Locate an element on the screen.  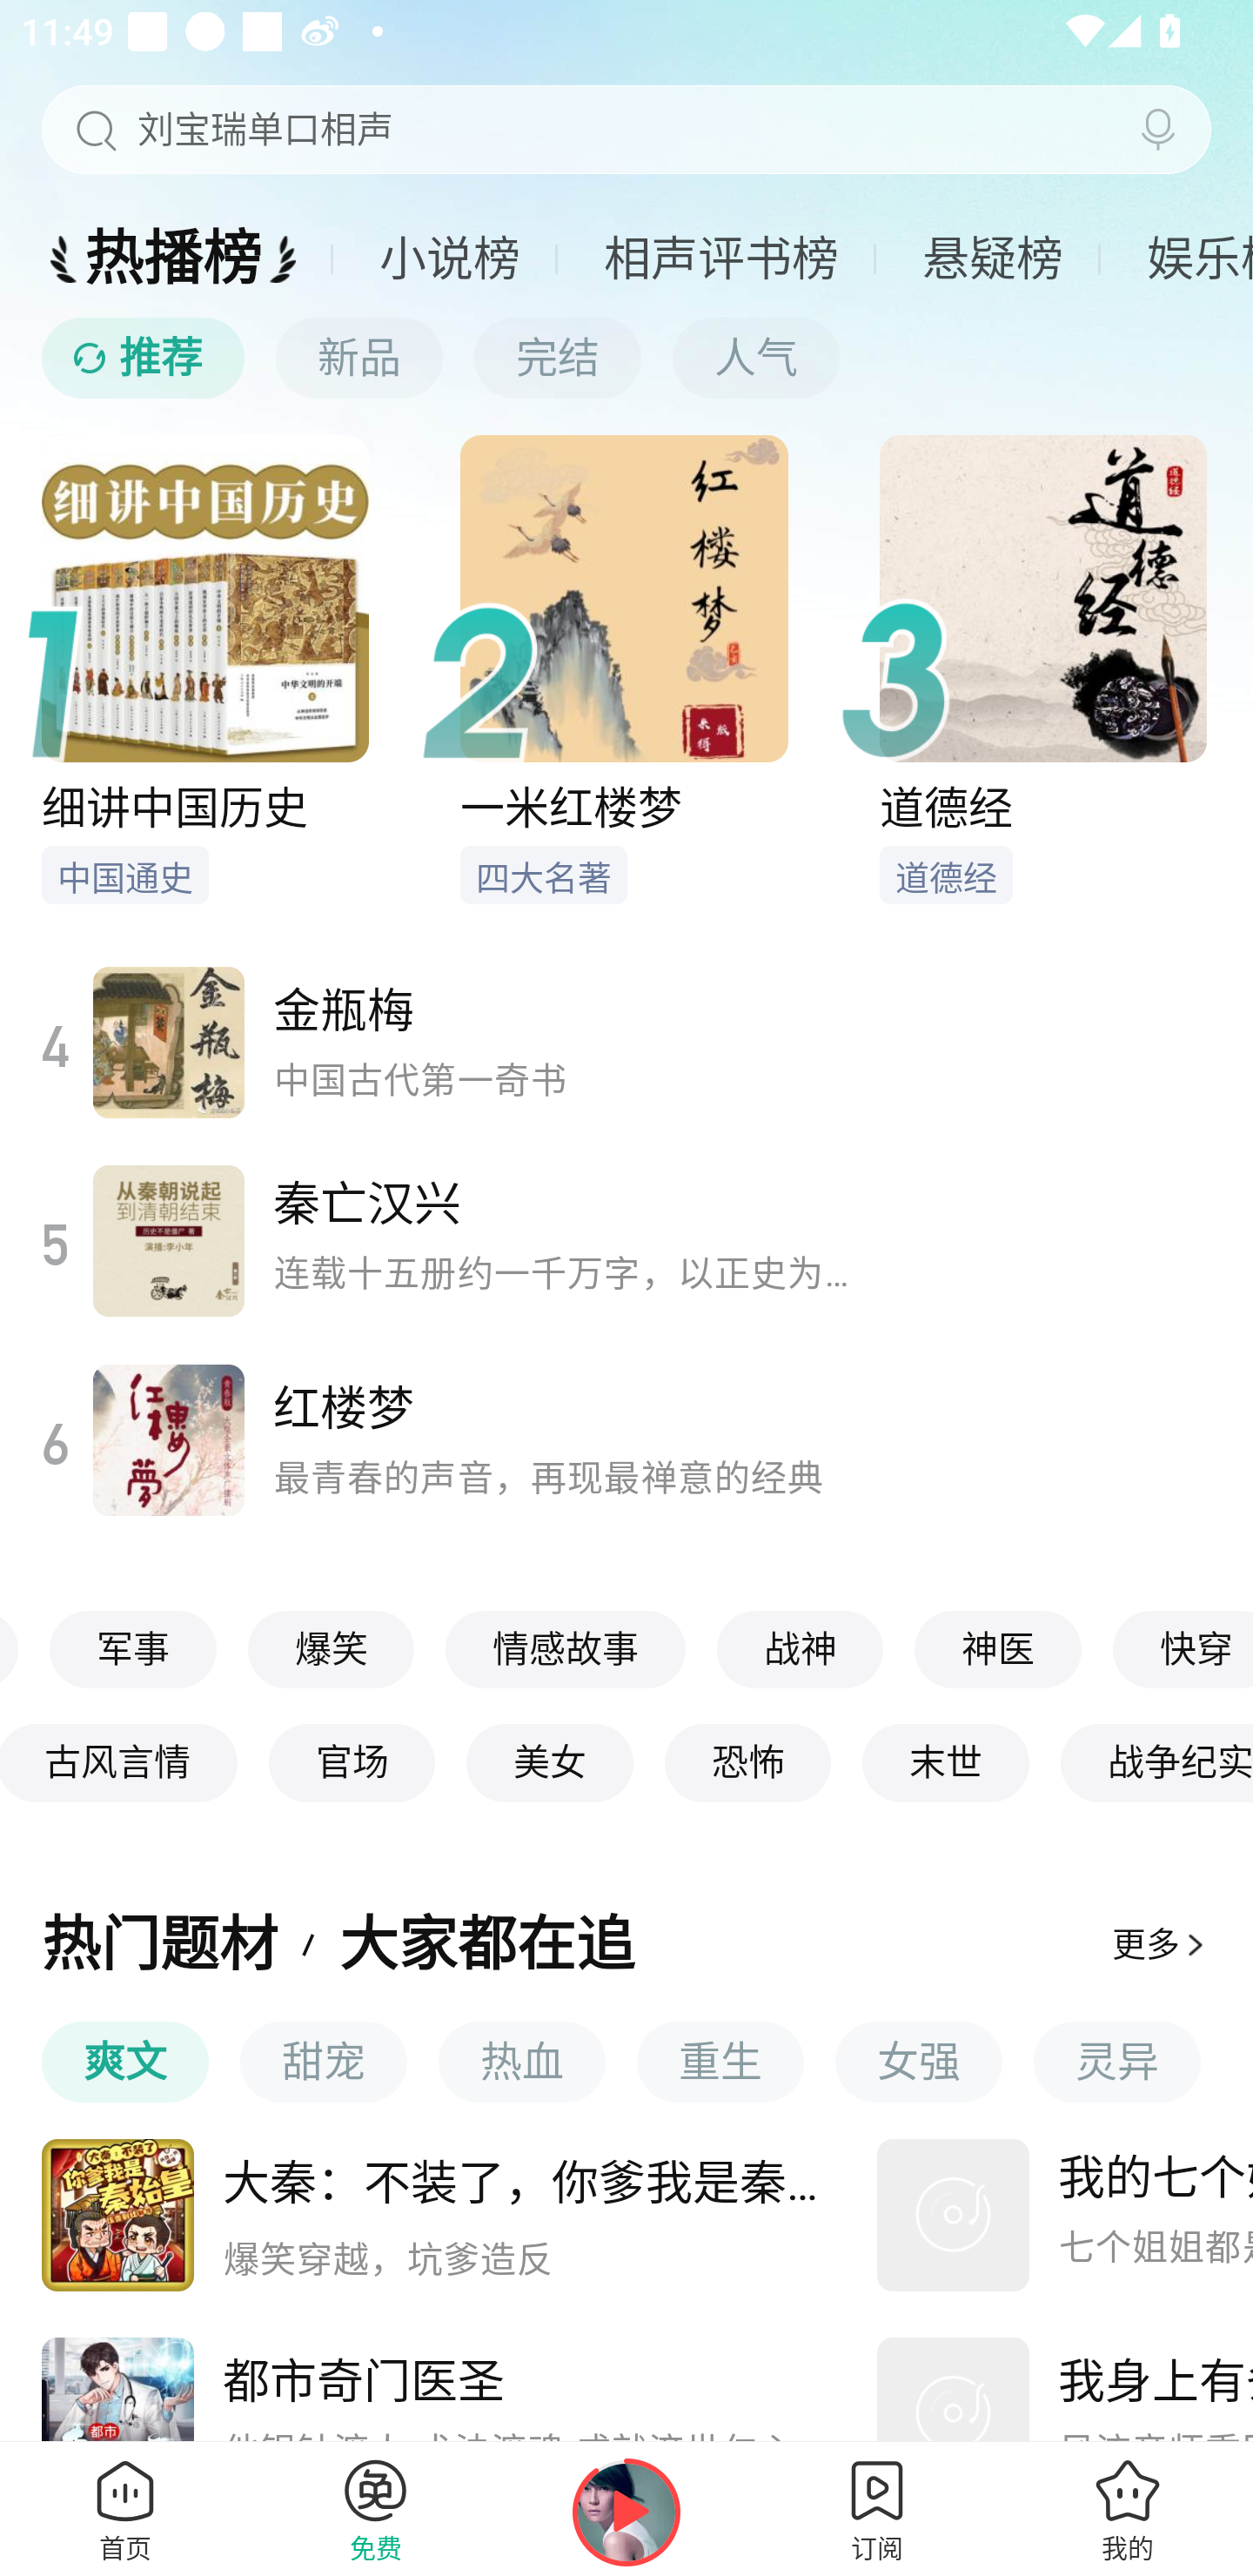
4 金瓶梅 中国古代第一奇书 is located at coordinates (432, 1042).